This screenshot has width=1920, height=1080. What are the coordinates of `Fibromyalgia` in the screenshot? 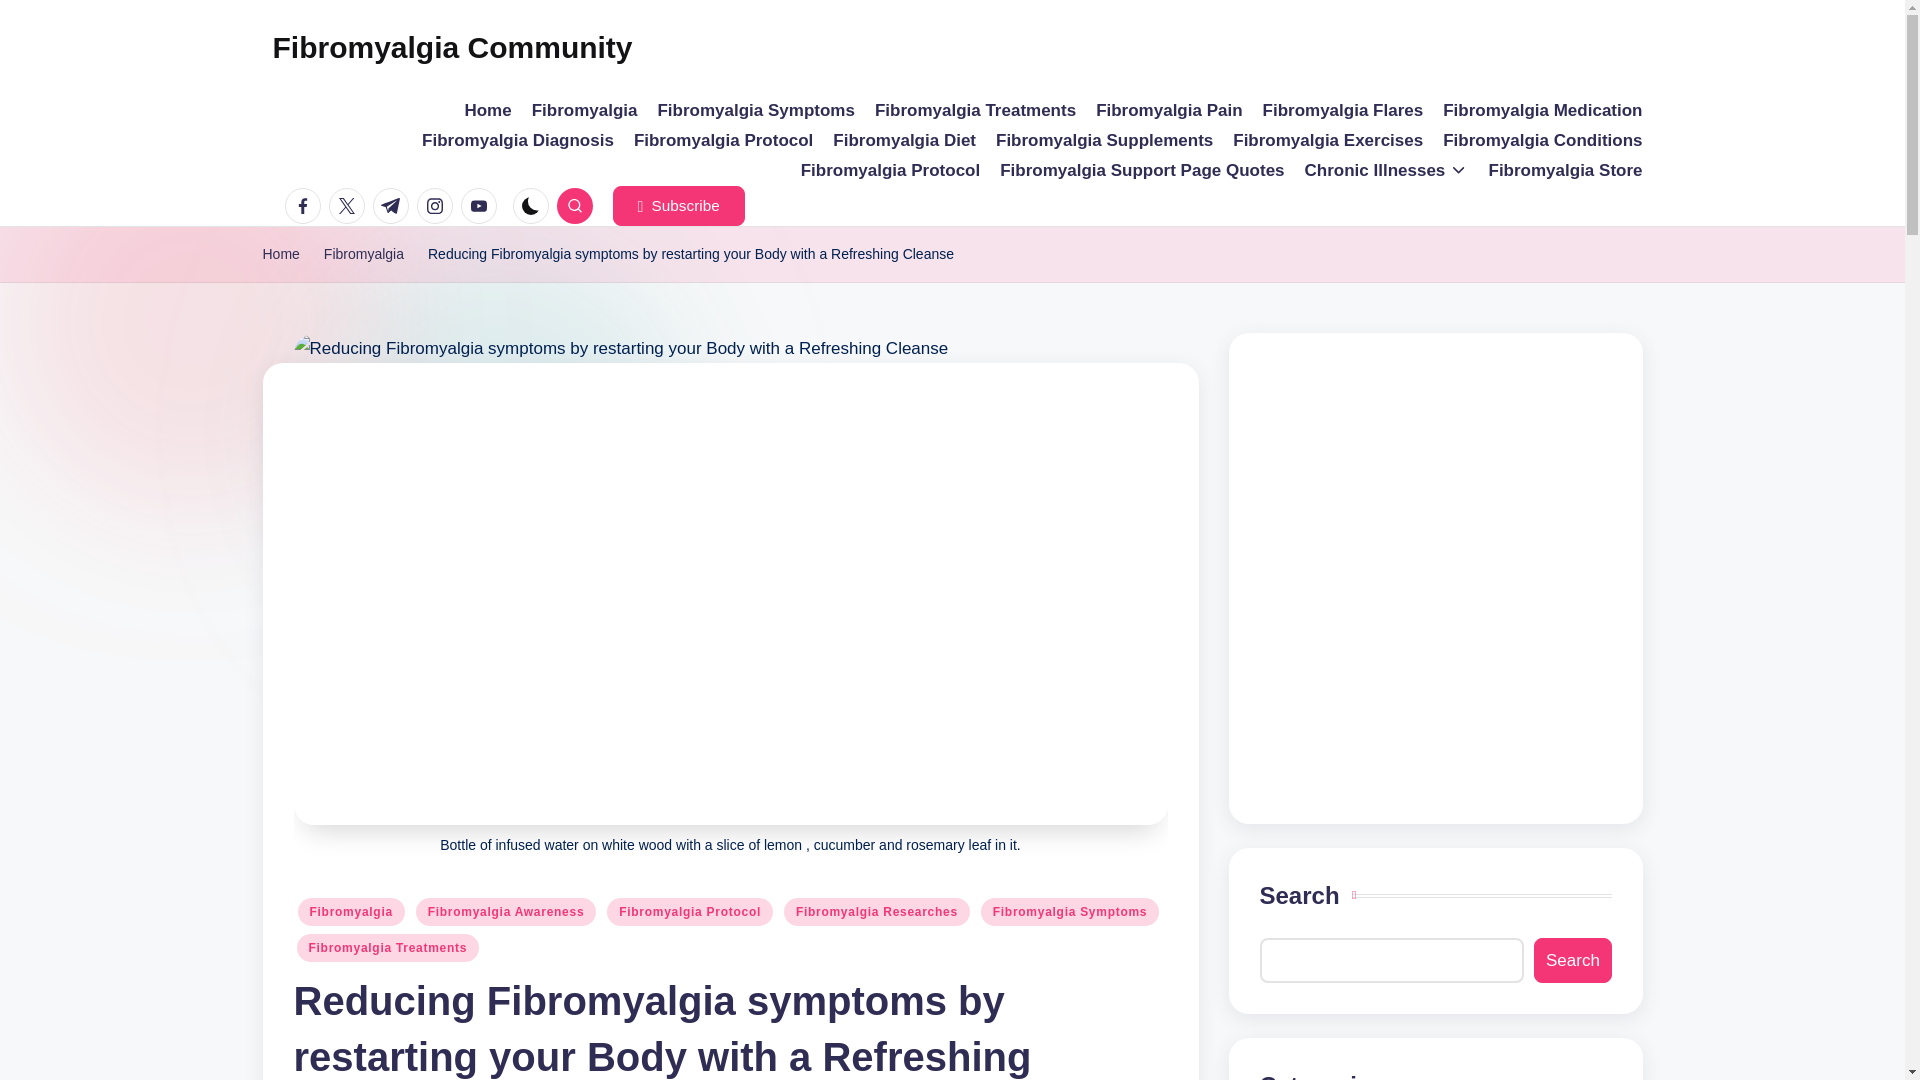 It's located at (584, 111).